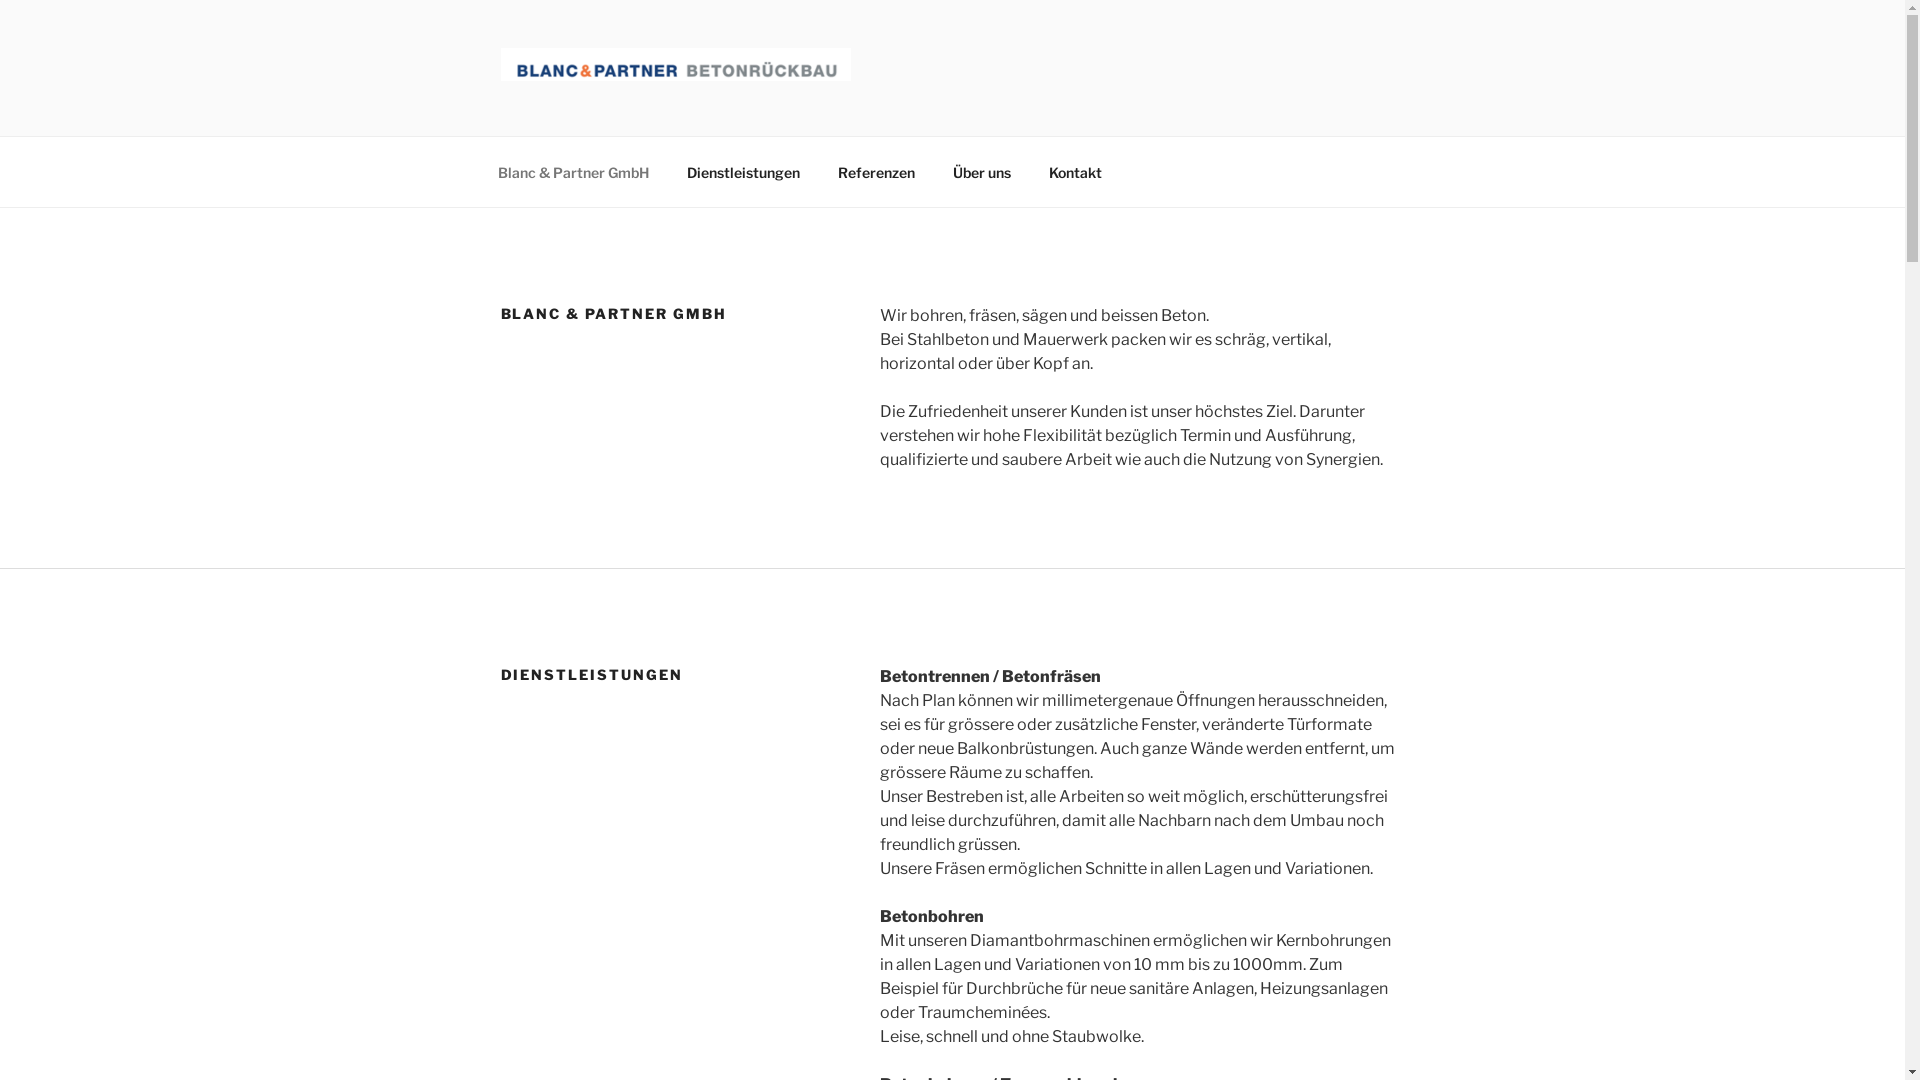 This screenshot has width=1920, height=1080. I want to click on Referenzen, so click(876, 172).